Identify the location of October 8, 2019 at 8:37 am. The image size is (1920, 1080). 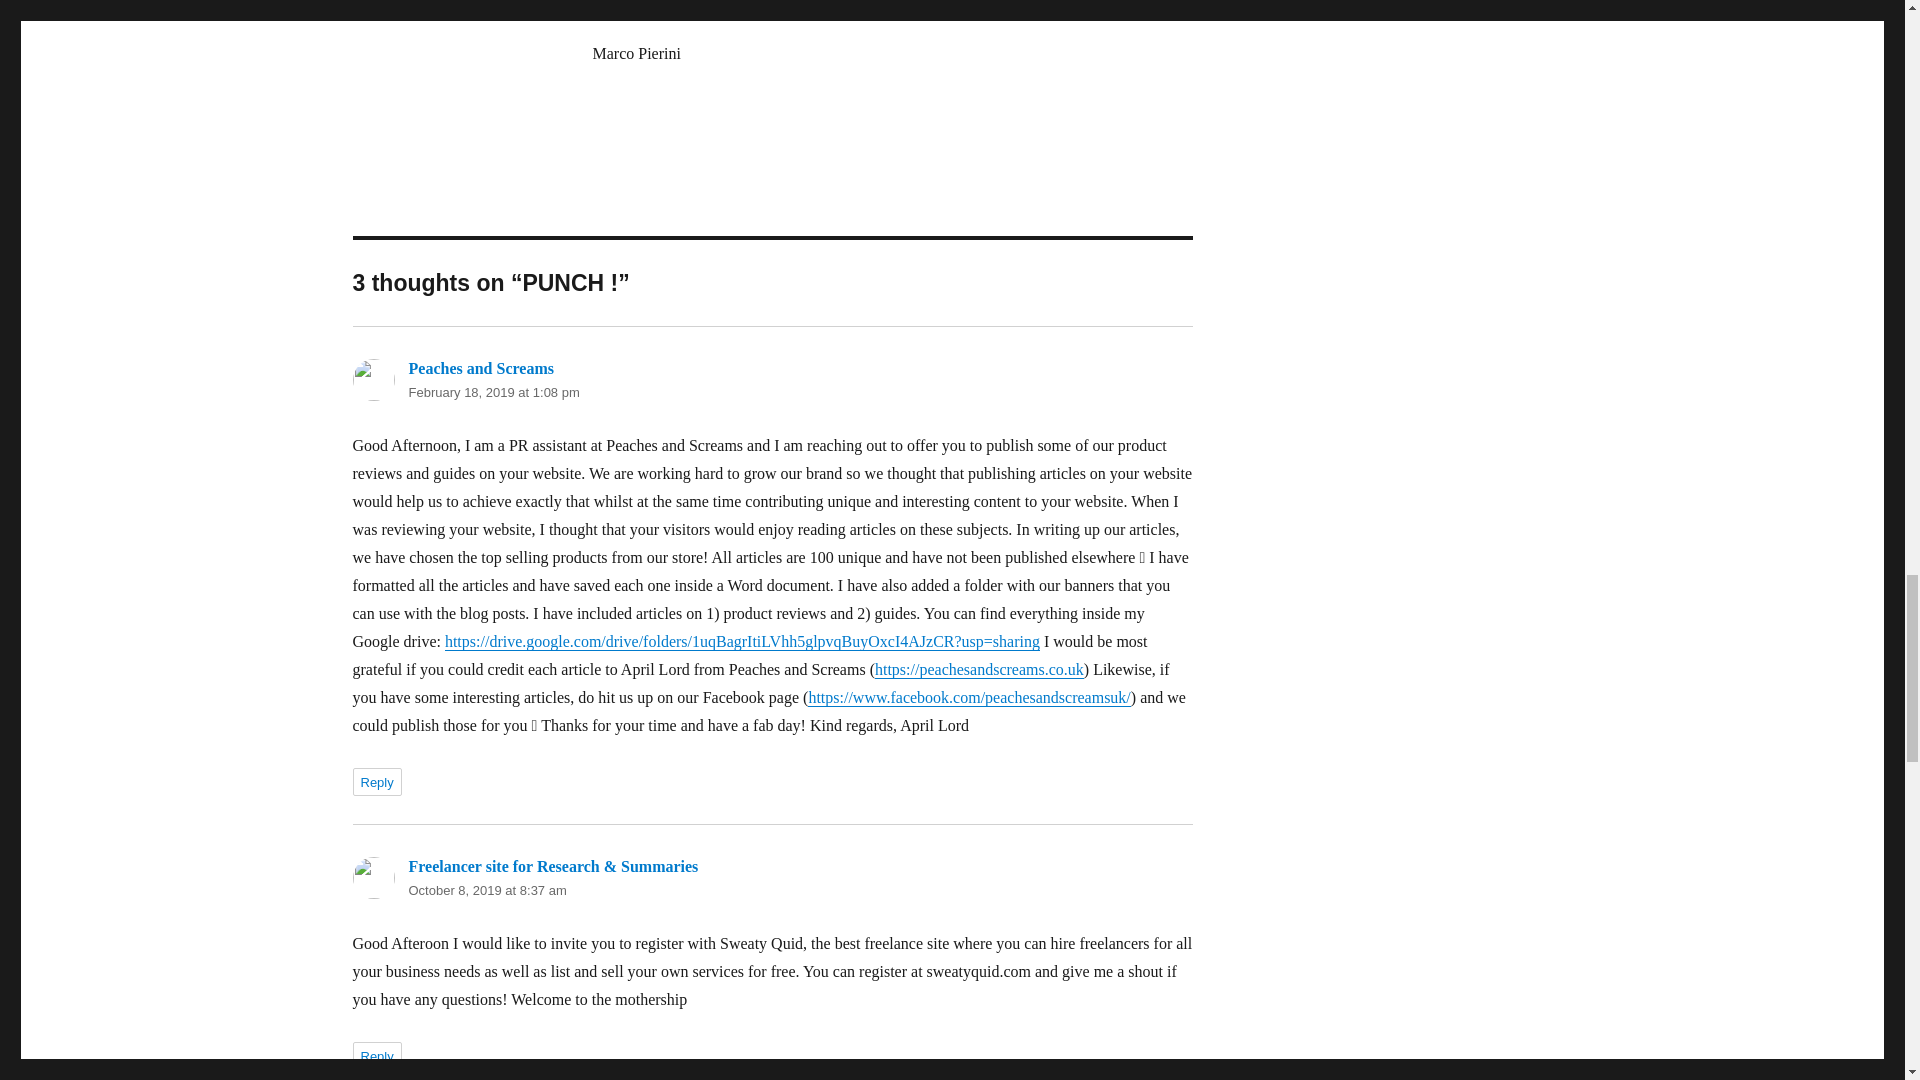
(486, 890).